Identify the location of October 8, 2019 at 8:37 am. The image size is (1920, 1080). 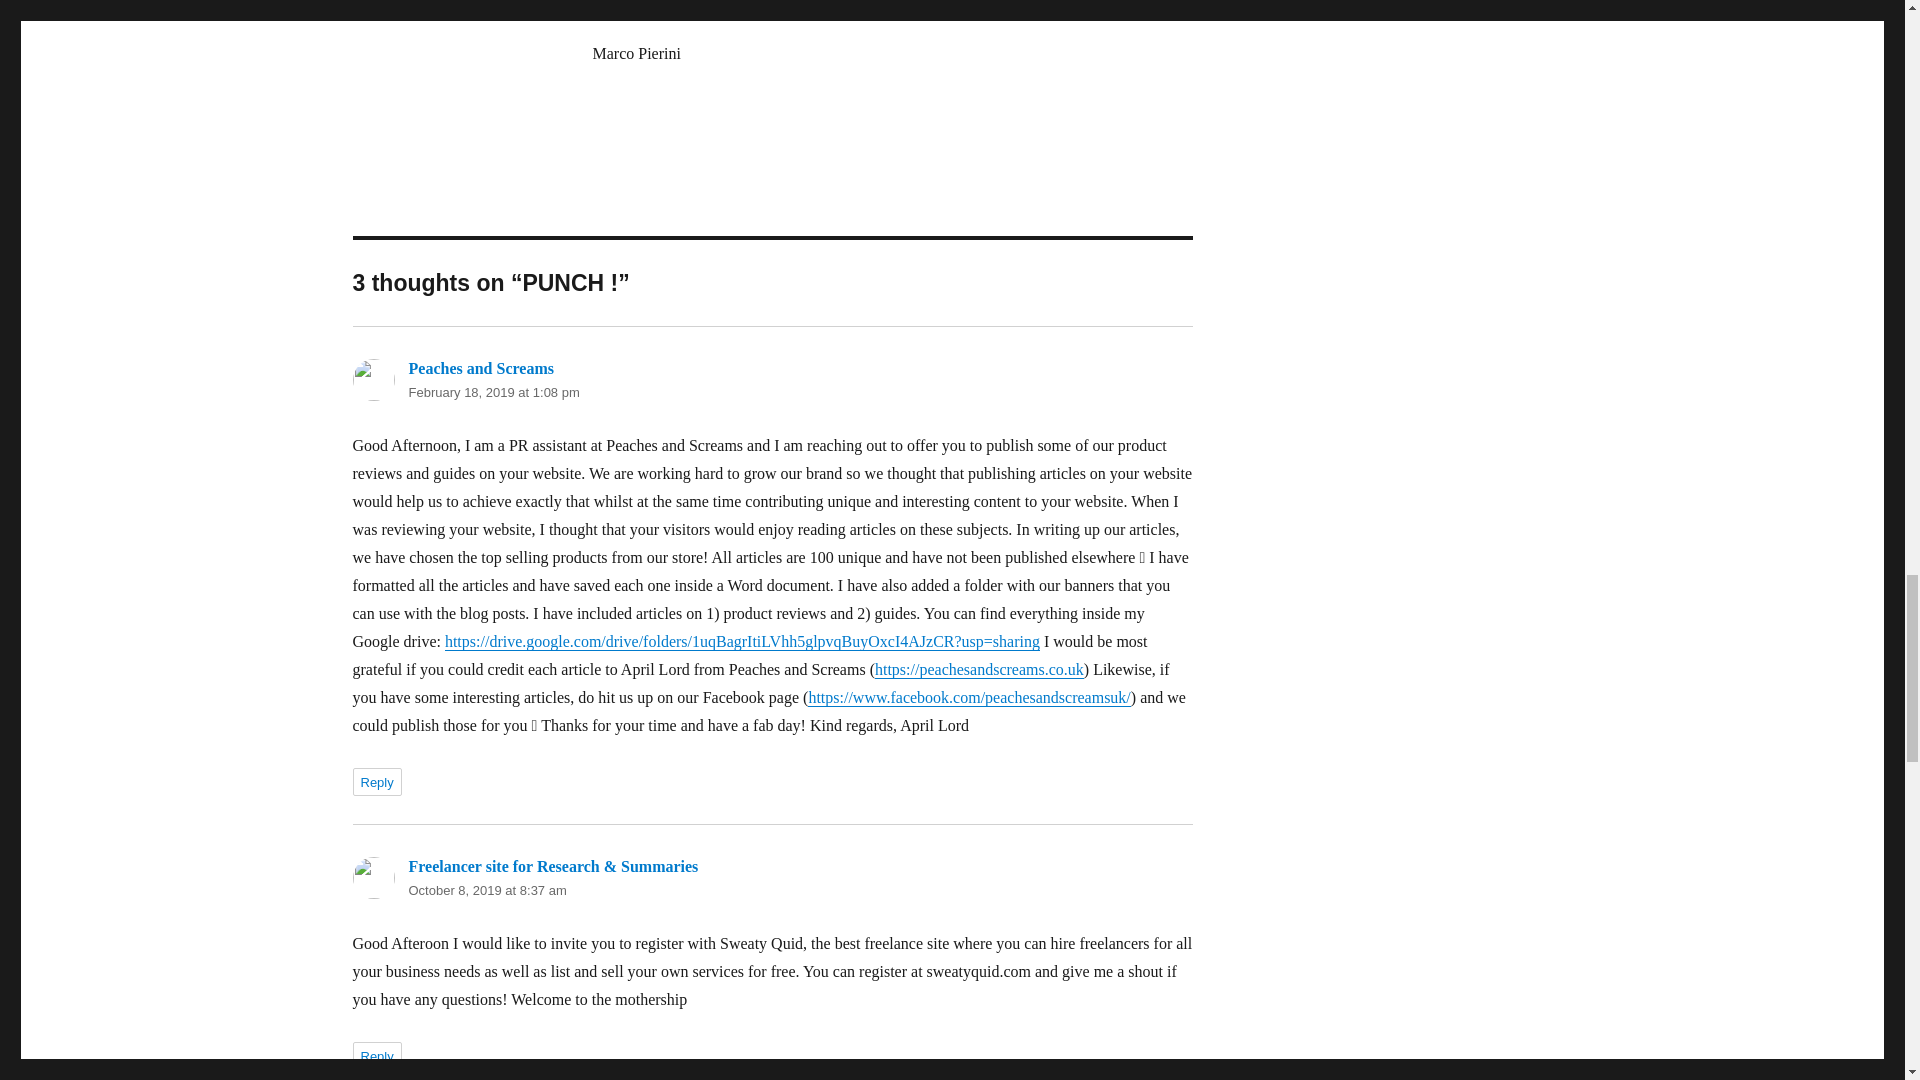
(486, 890).